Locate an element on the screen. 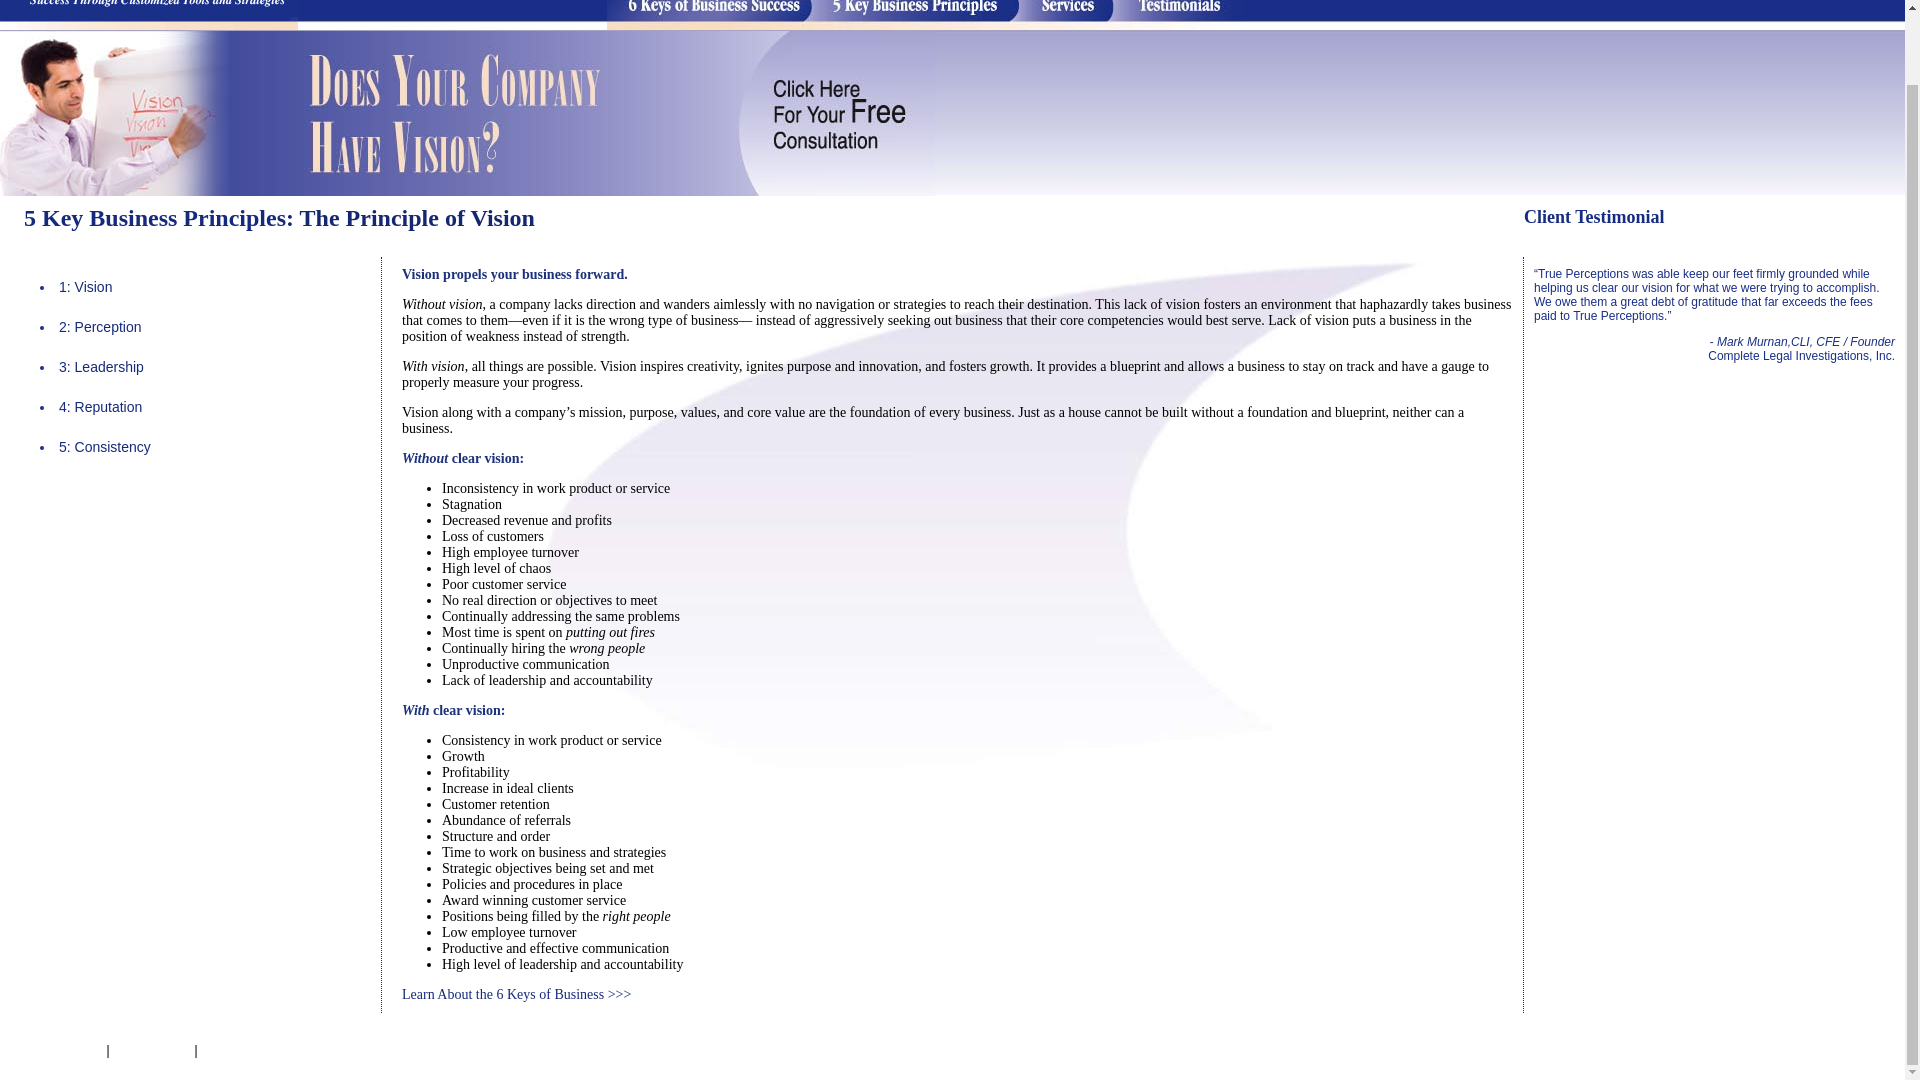 The height and width of the screenshot is (1080, 1920). Site Map is located at coordinates (76, 1050).